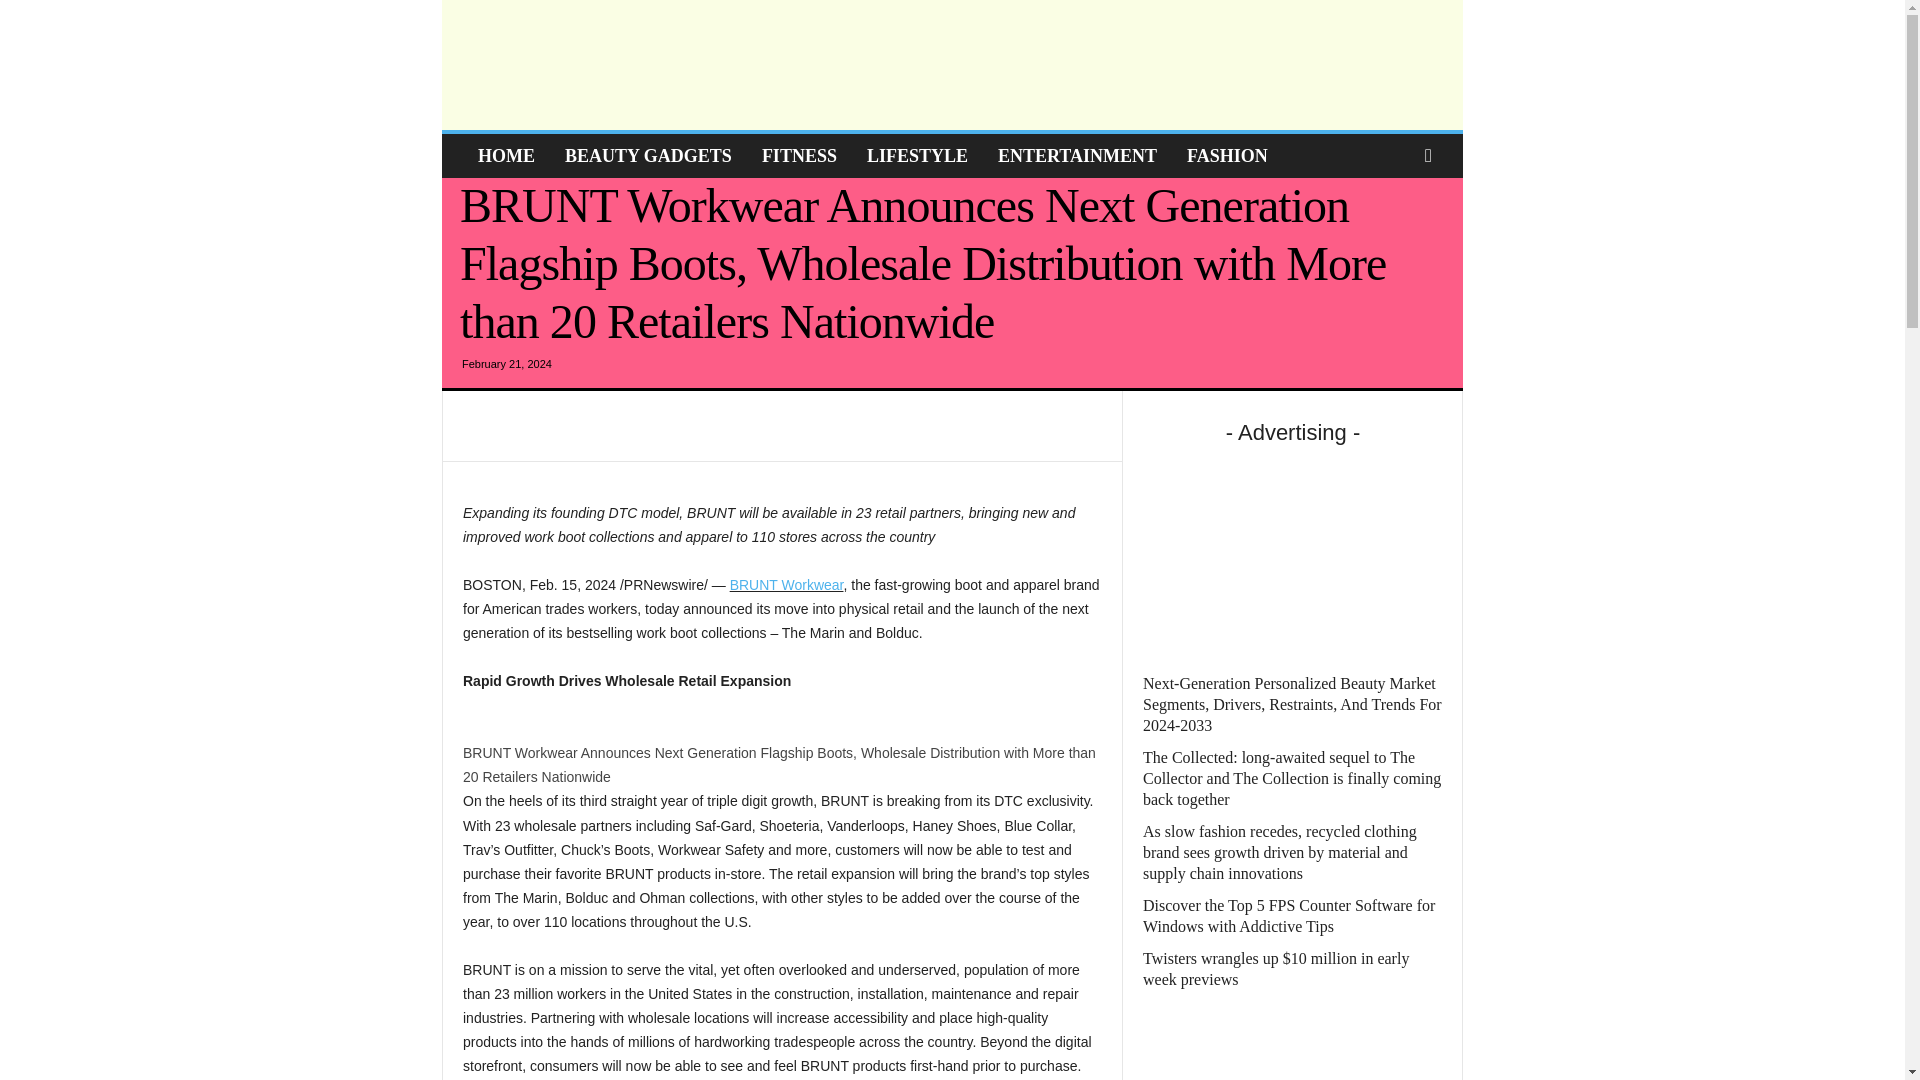 The width and height of the screenshot is (1920, 1080). I want to click on ENTERTAINMENT, so click(1077, 156).